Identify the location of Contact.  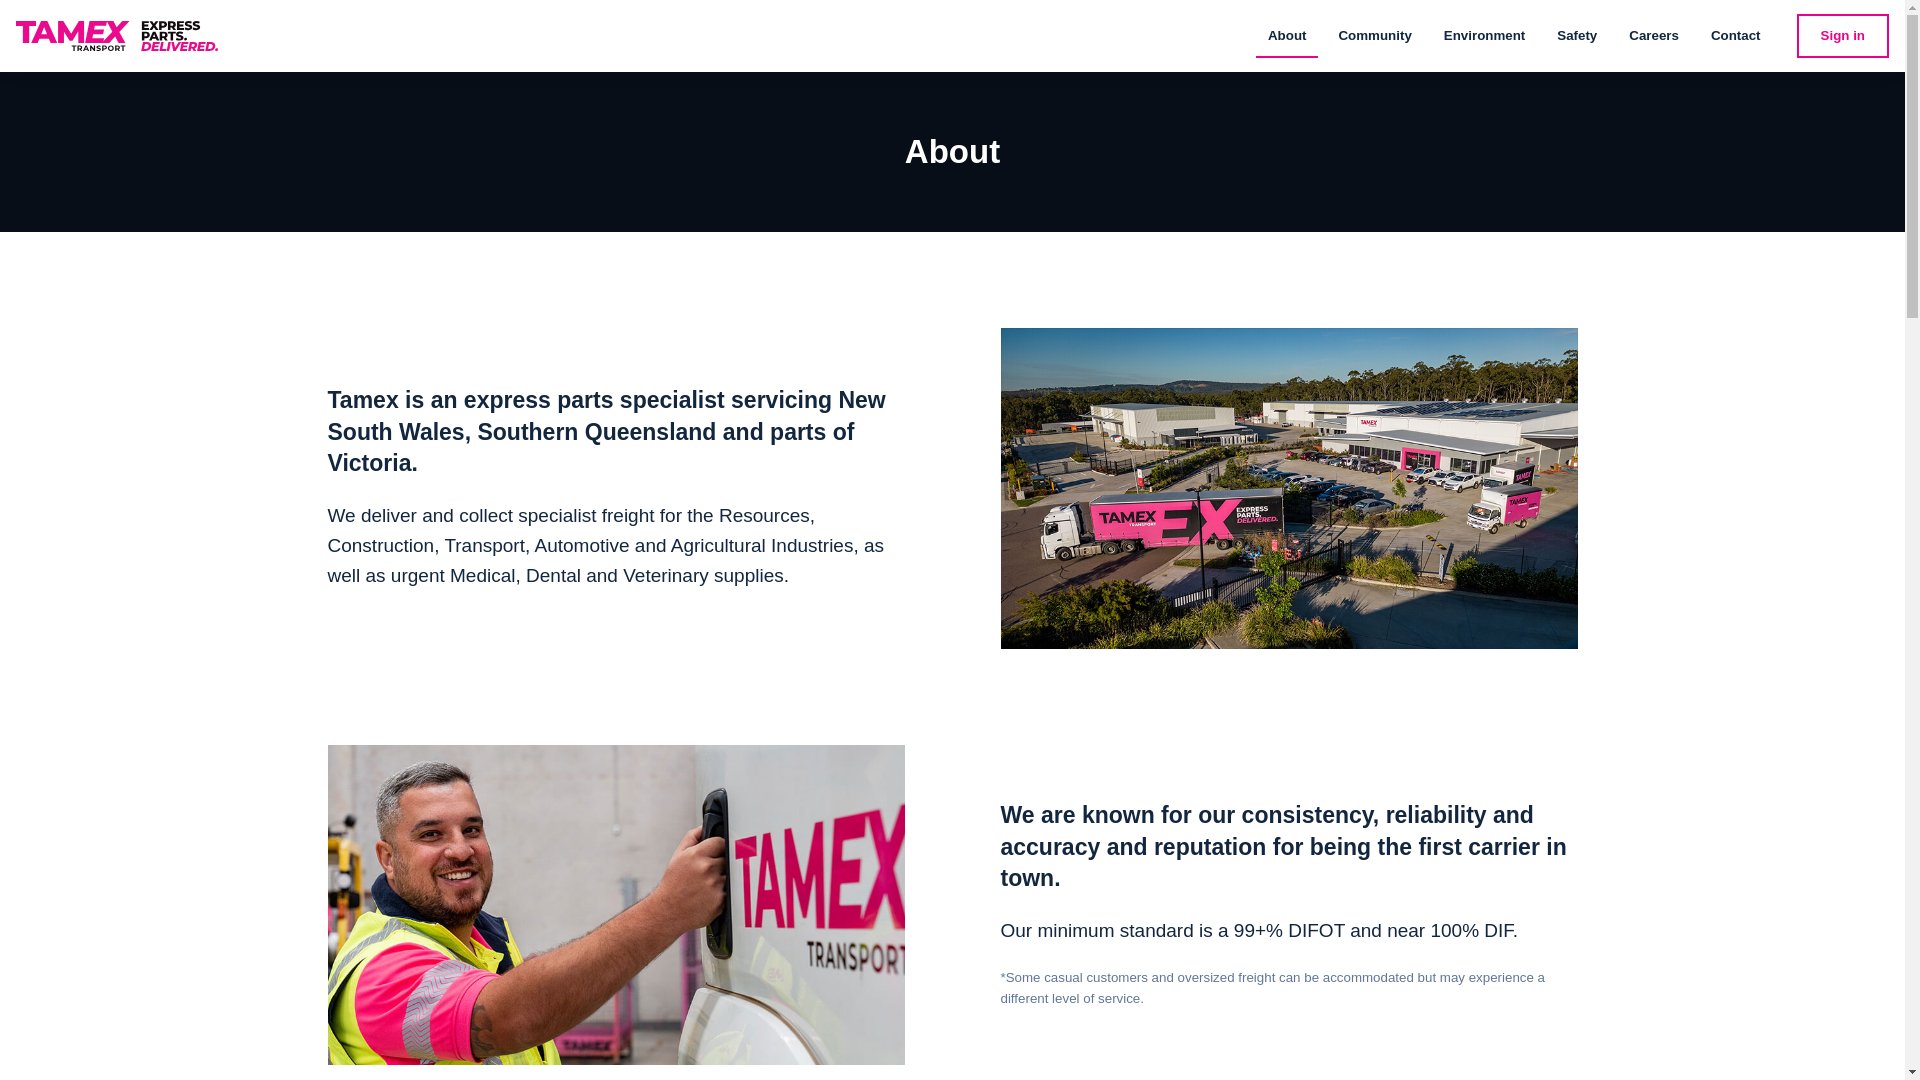
(1736, 36).